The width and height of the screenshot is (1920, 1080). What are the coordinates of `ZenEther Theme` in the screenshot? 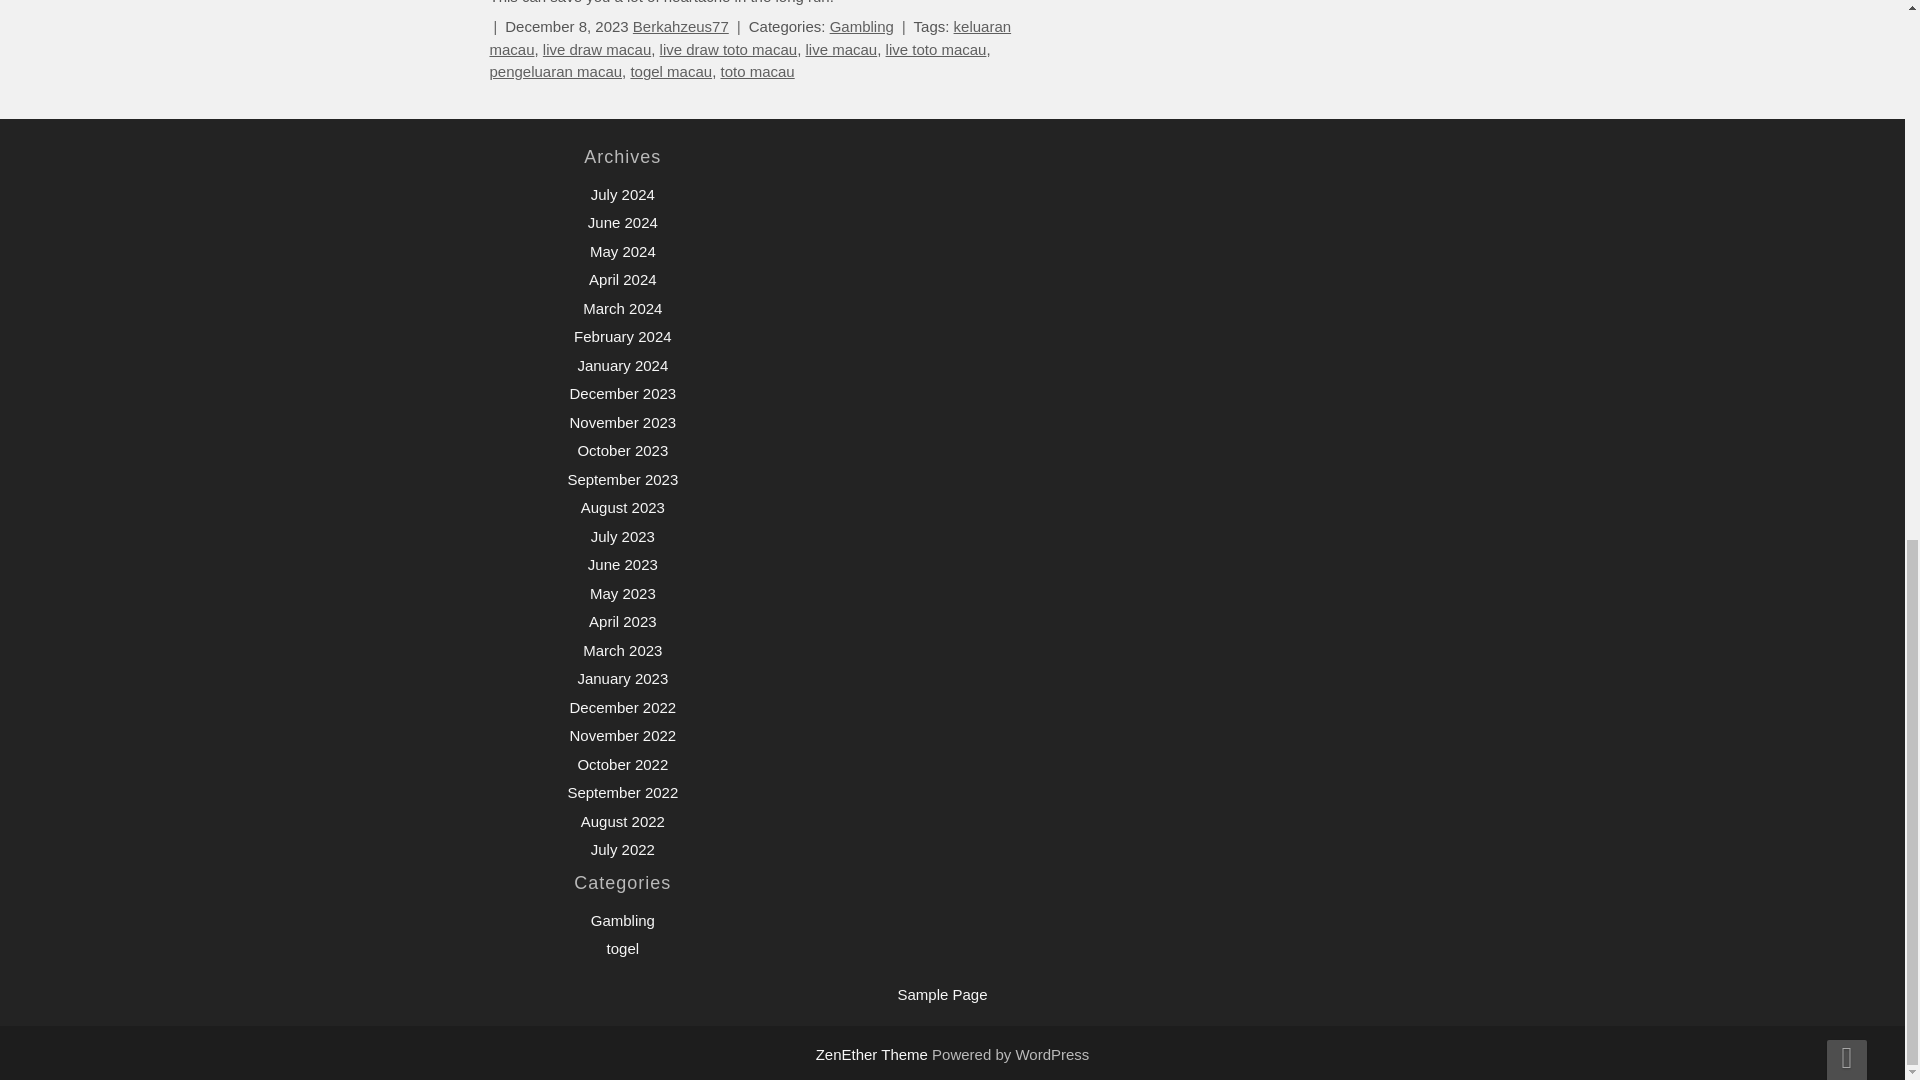 It's located at (874, 1054).